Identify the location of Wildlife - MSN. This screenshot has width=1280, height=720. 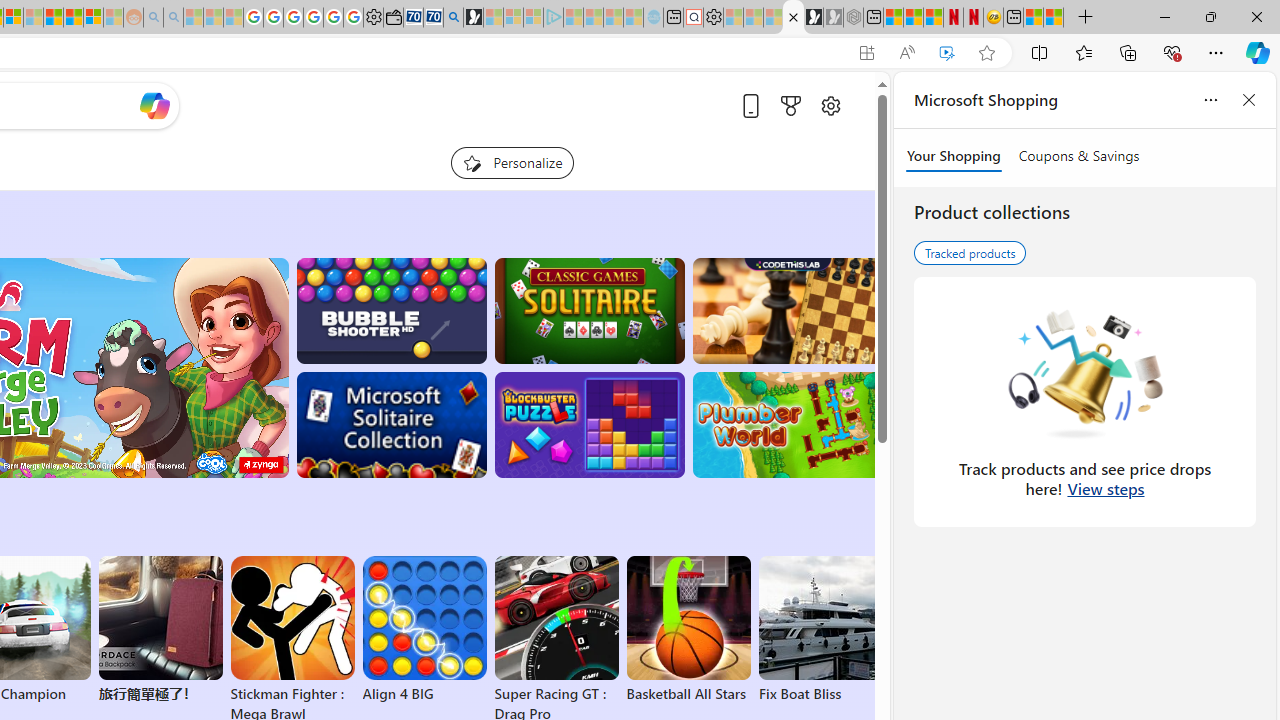
(1034, 18).